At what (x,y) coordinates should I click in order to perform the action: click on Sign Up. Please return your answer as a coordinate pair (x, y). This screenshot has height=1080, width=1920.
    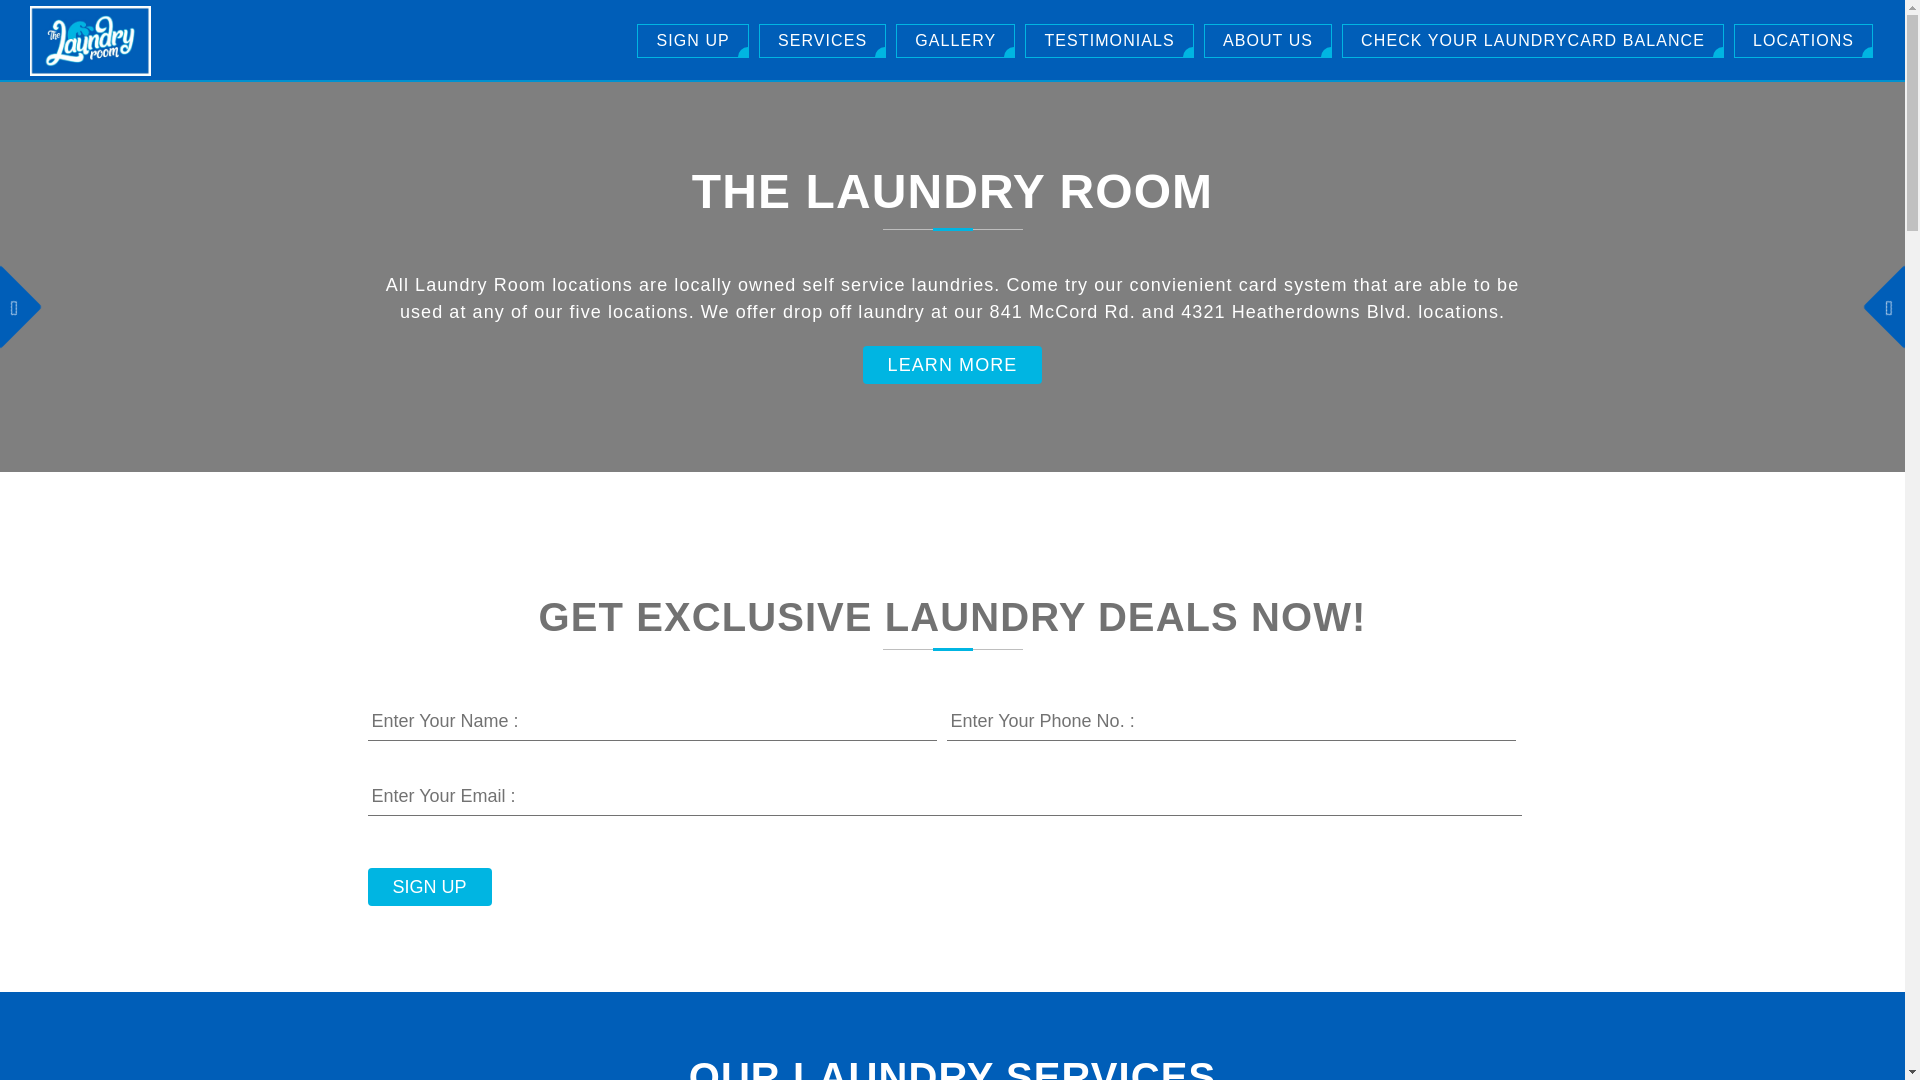
    Looking at the image, I should click on (430, 887).